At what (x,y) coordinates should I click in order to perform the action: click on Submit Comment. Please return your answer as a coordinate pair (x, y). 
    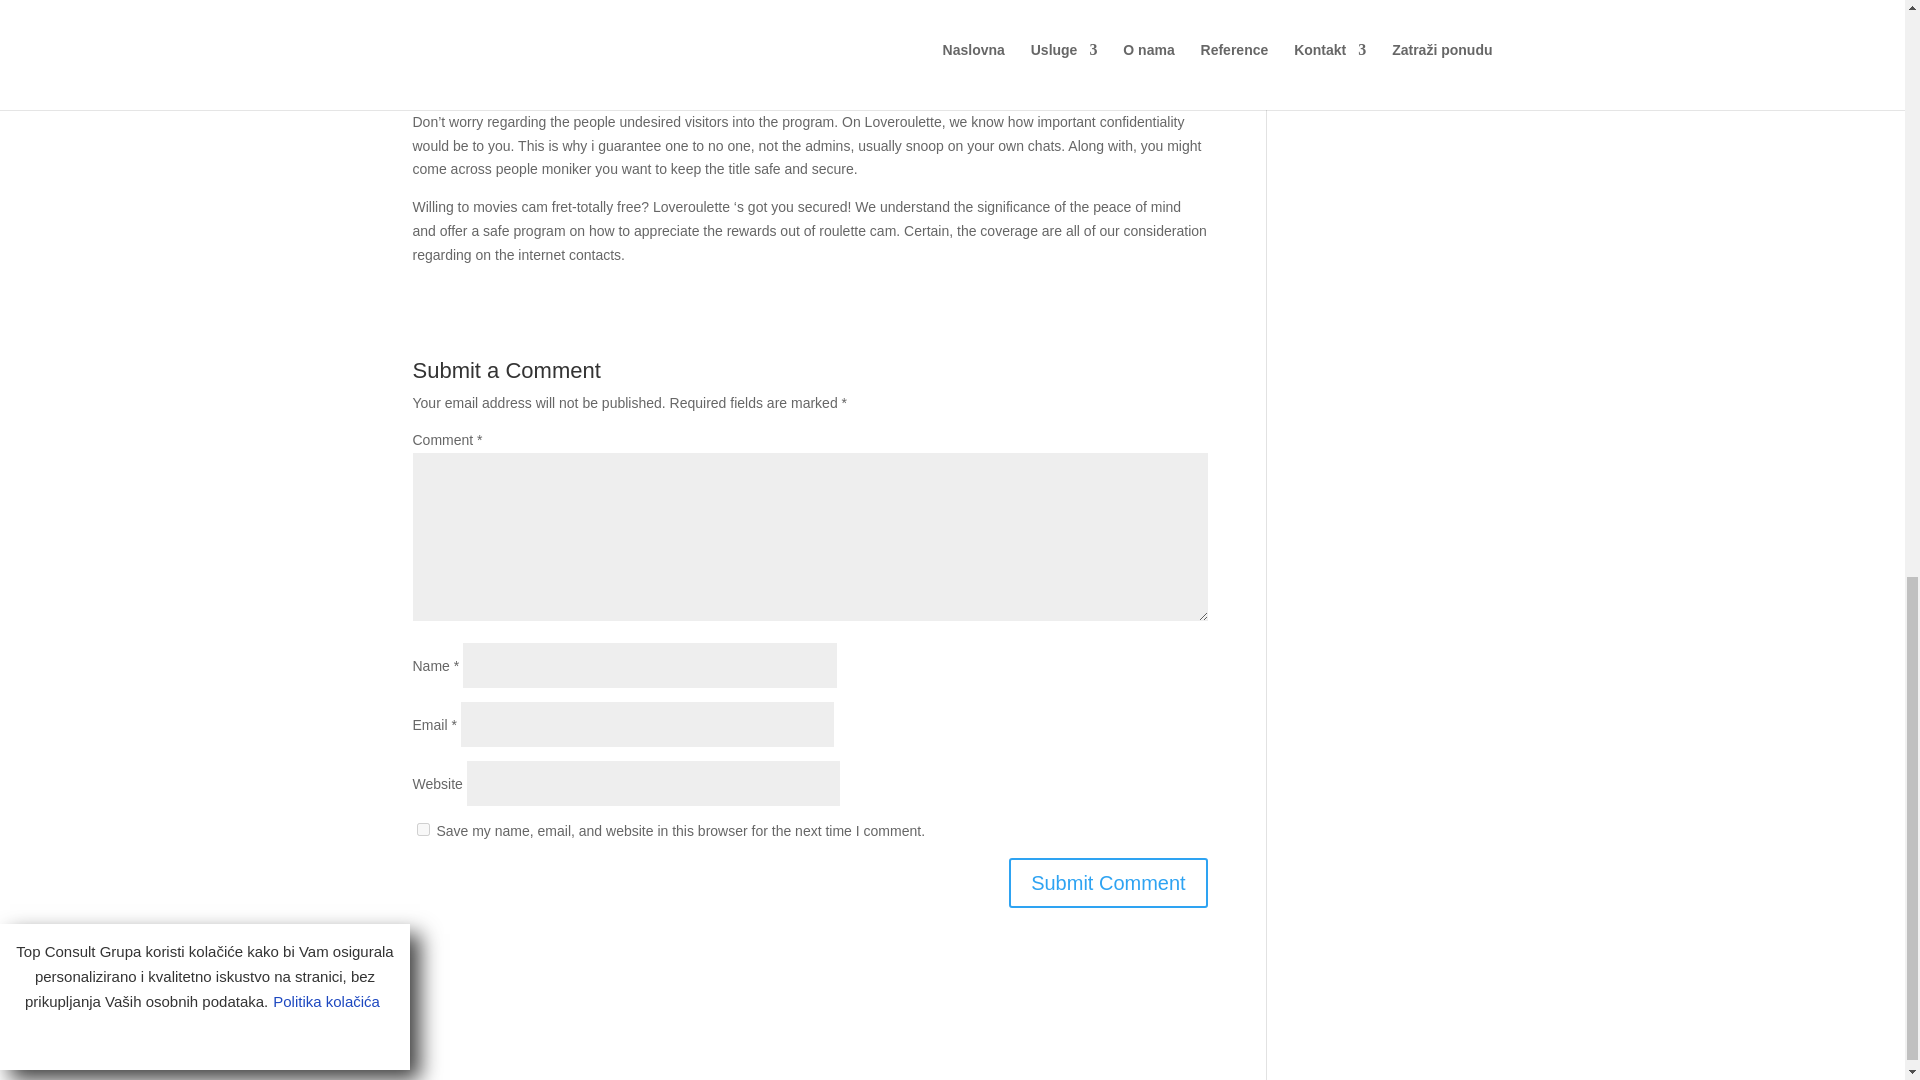
    Looking at the image, I should click on (1108, 882).